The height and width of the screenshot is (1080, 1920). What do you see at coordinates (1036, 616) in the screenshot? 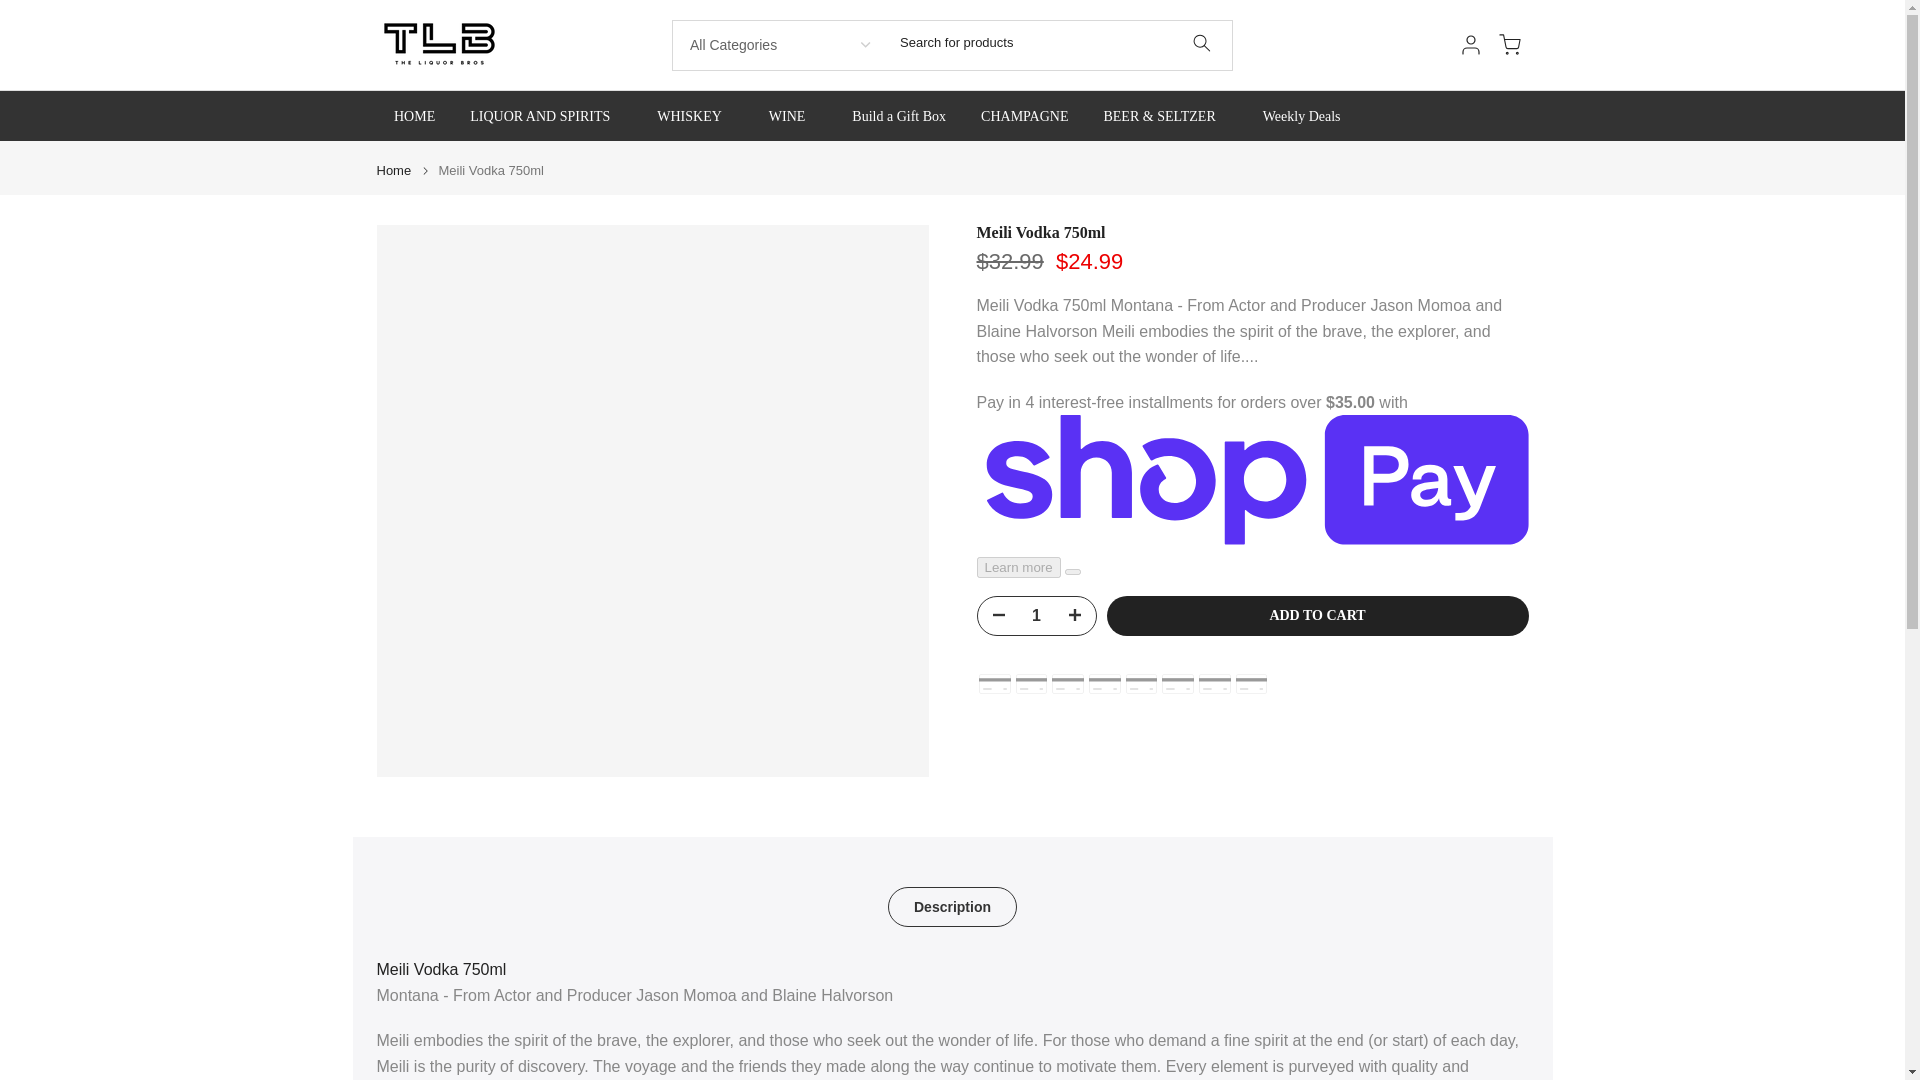
I see `1` at bounding box center [1036, 616].